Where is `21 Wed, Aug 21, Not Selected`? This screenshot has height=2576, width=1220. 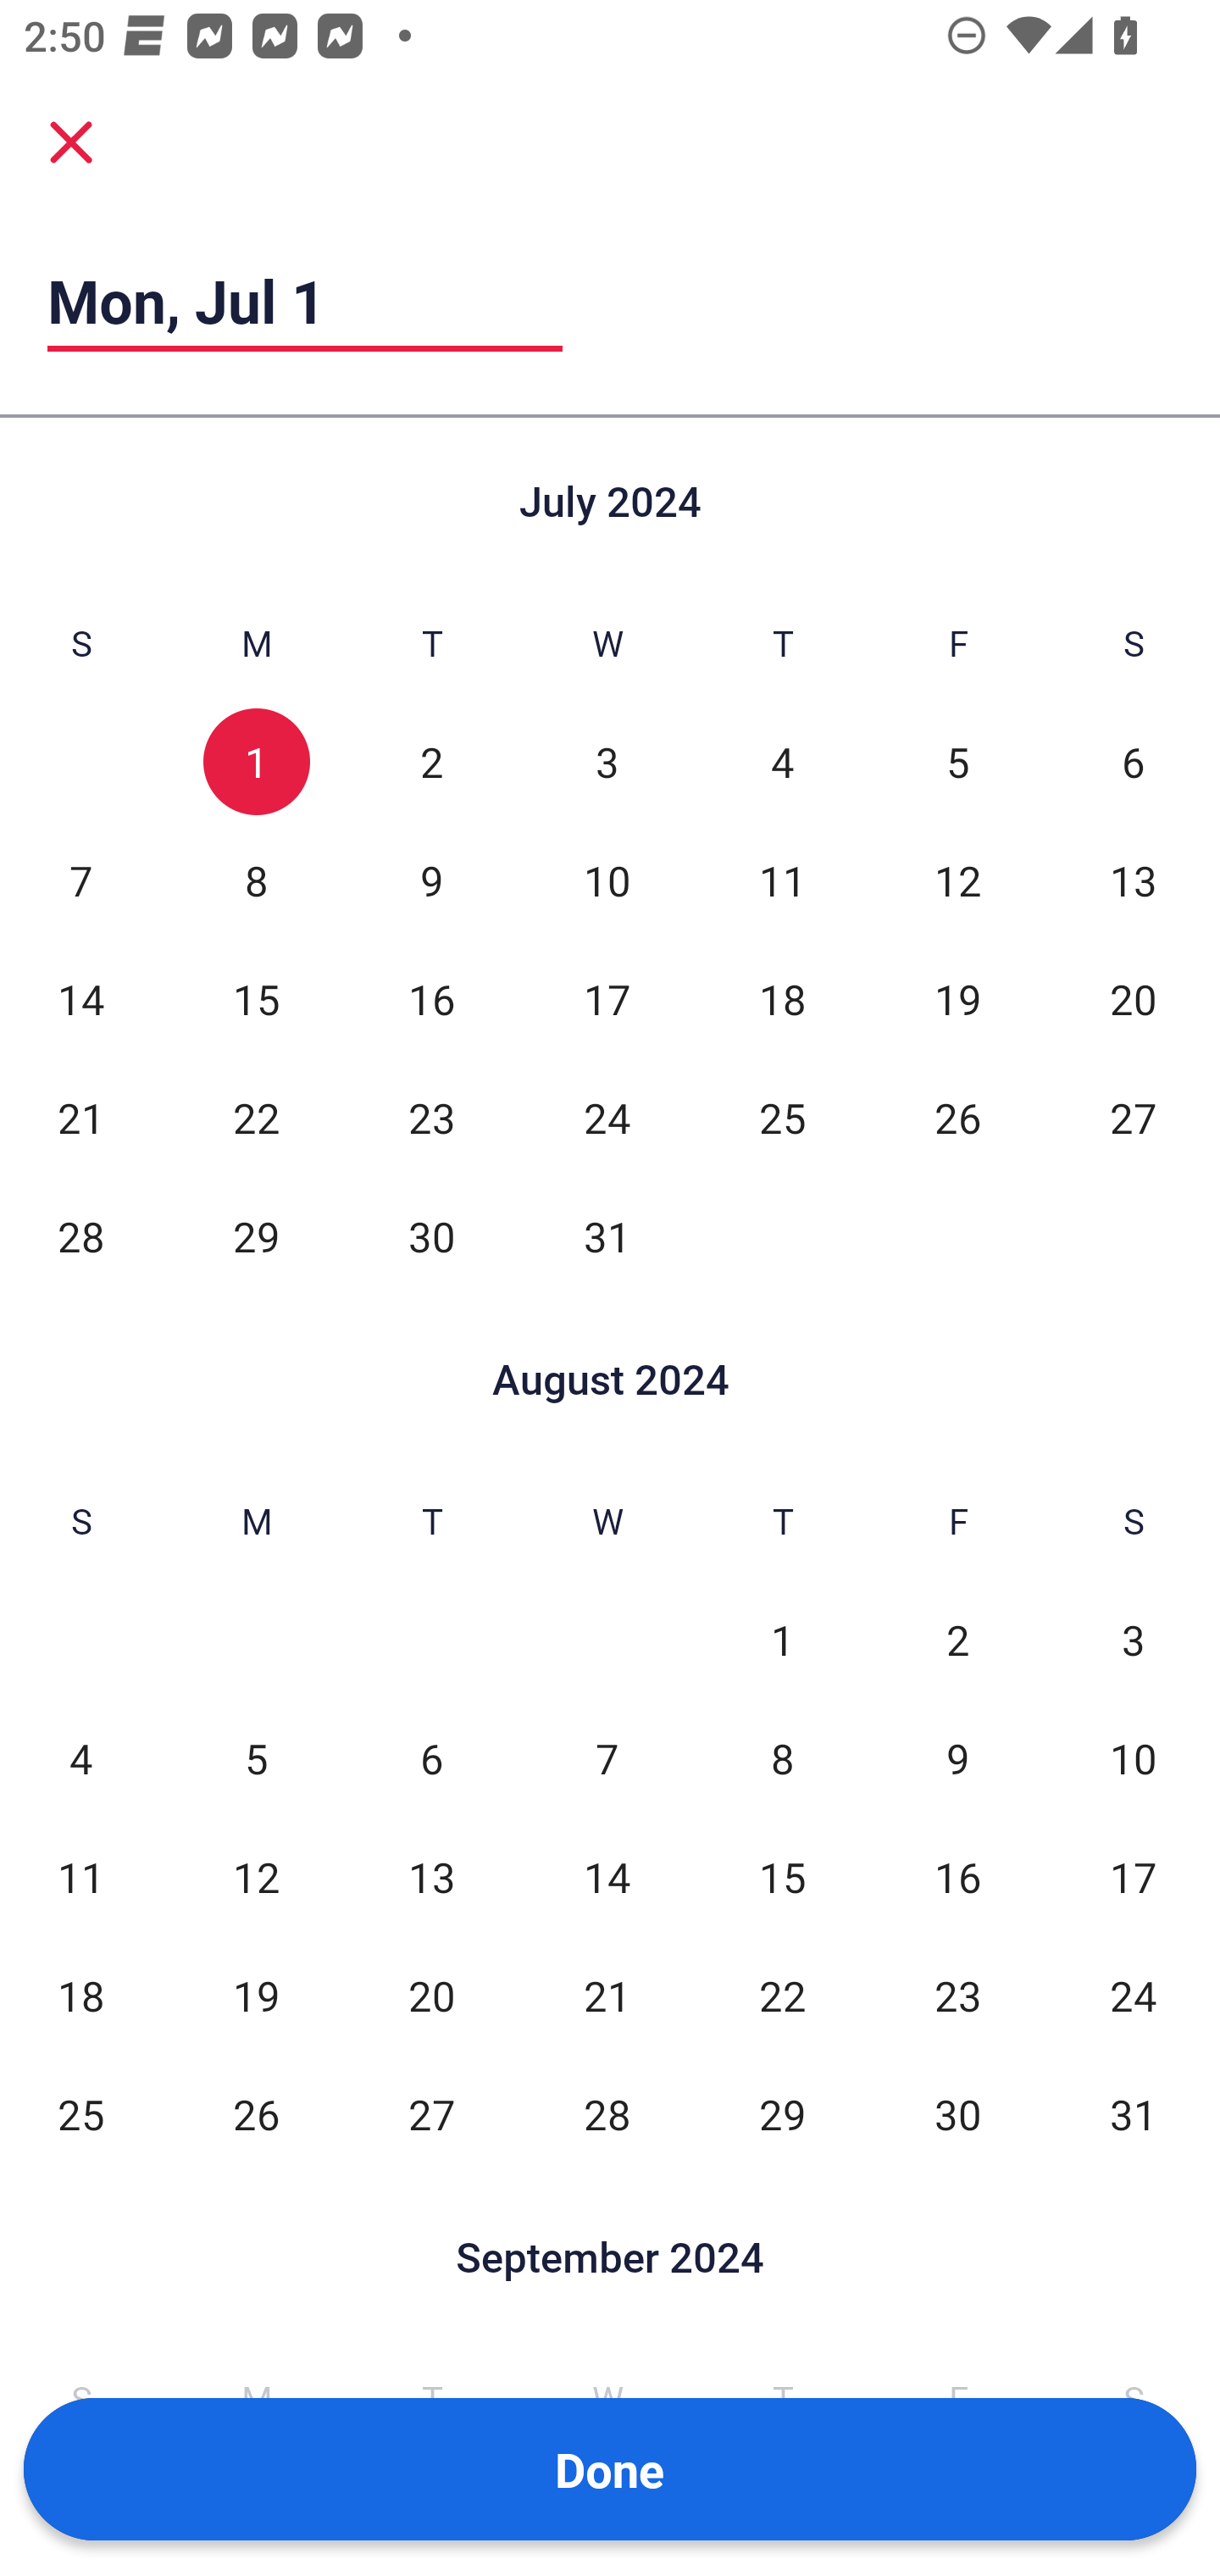
21 Wed, Aug 21, Not Selected is located at coordinates (607, 1996).